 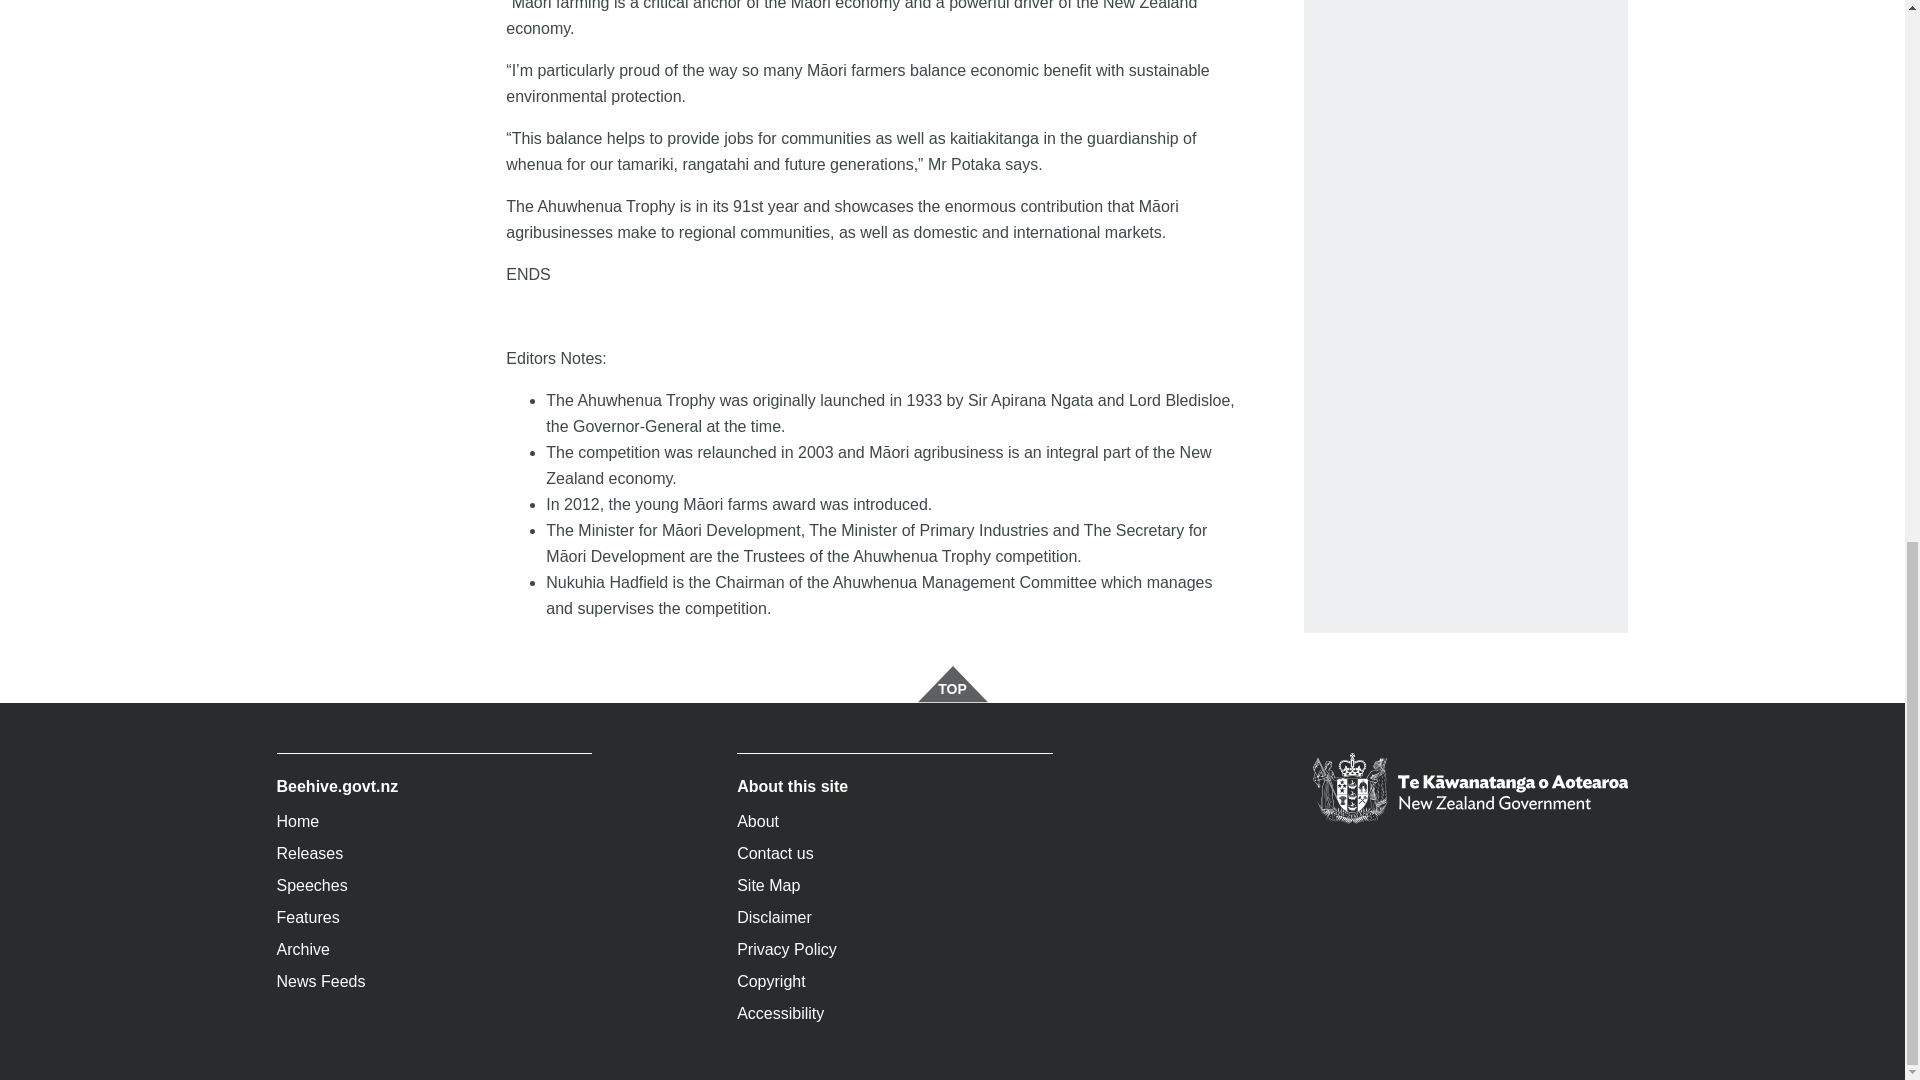 What do you see at coordinates (894, 822) in the screenshot?
I see `About` at bounding box center [894, 822].